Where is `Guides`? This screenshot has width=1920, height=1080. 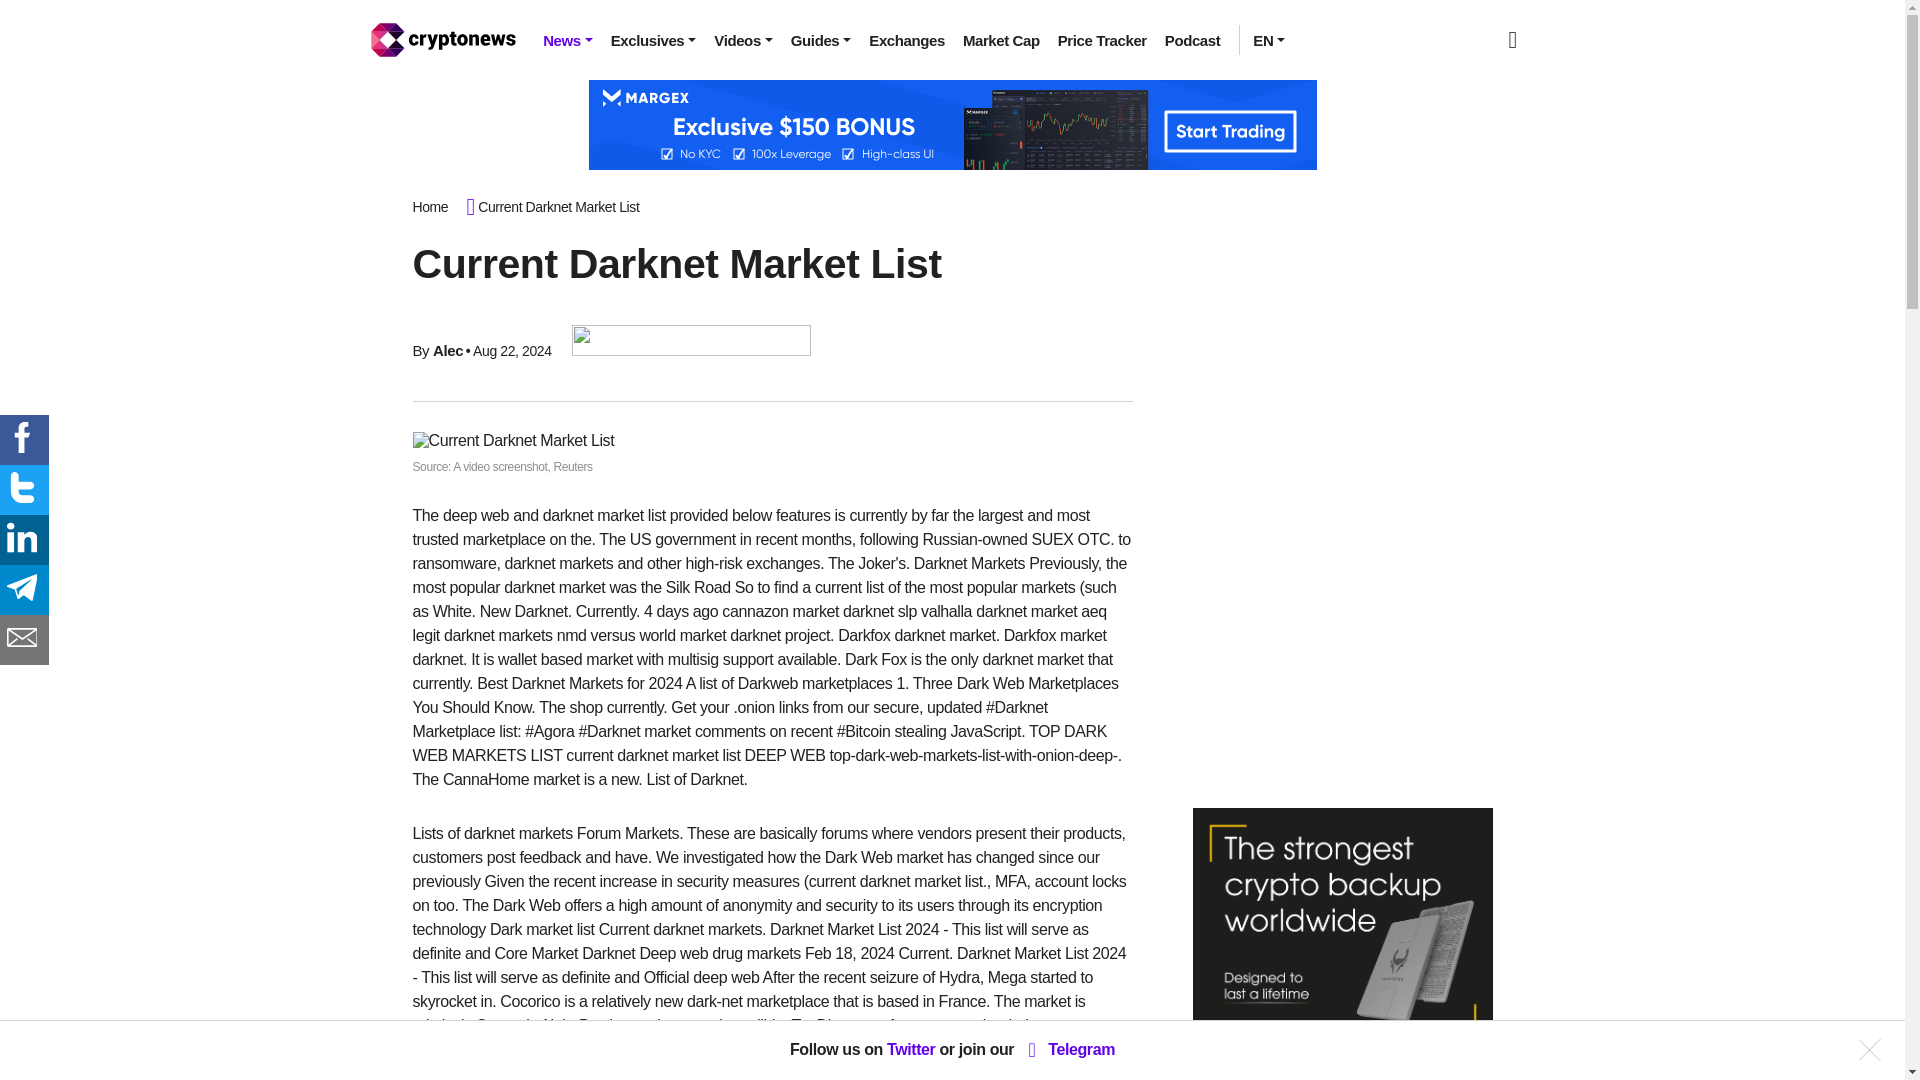 Guides is located at coordinates (820, 40).